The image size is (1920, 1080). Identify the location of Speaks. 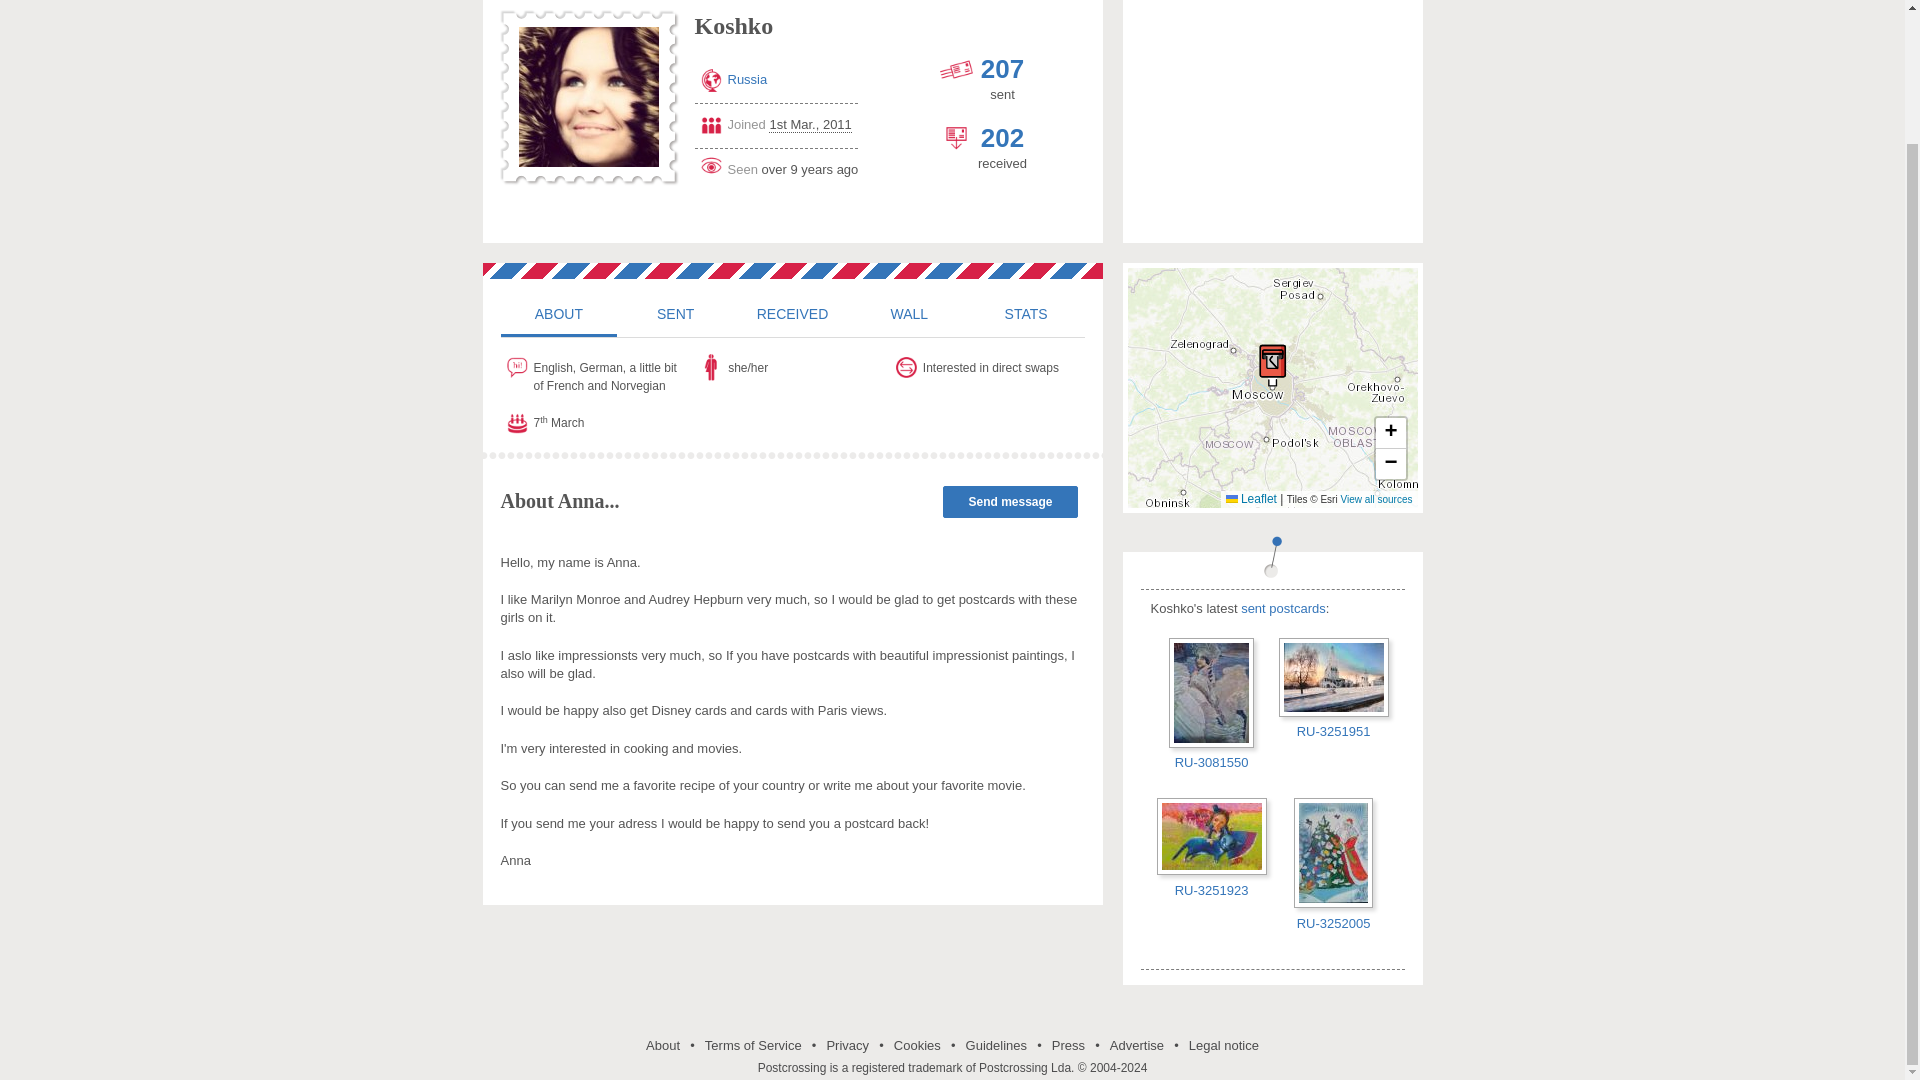
(597, 373).